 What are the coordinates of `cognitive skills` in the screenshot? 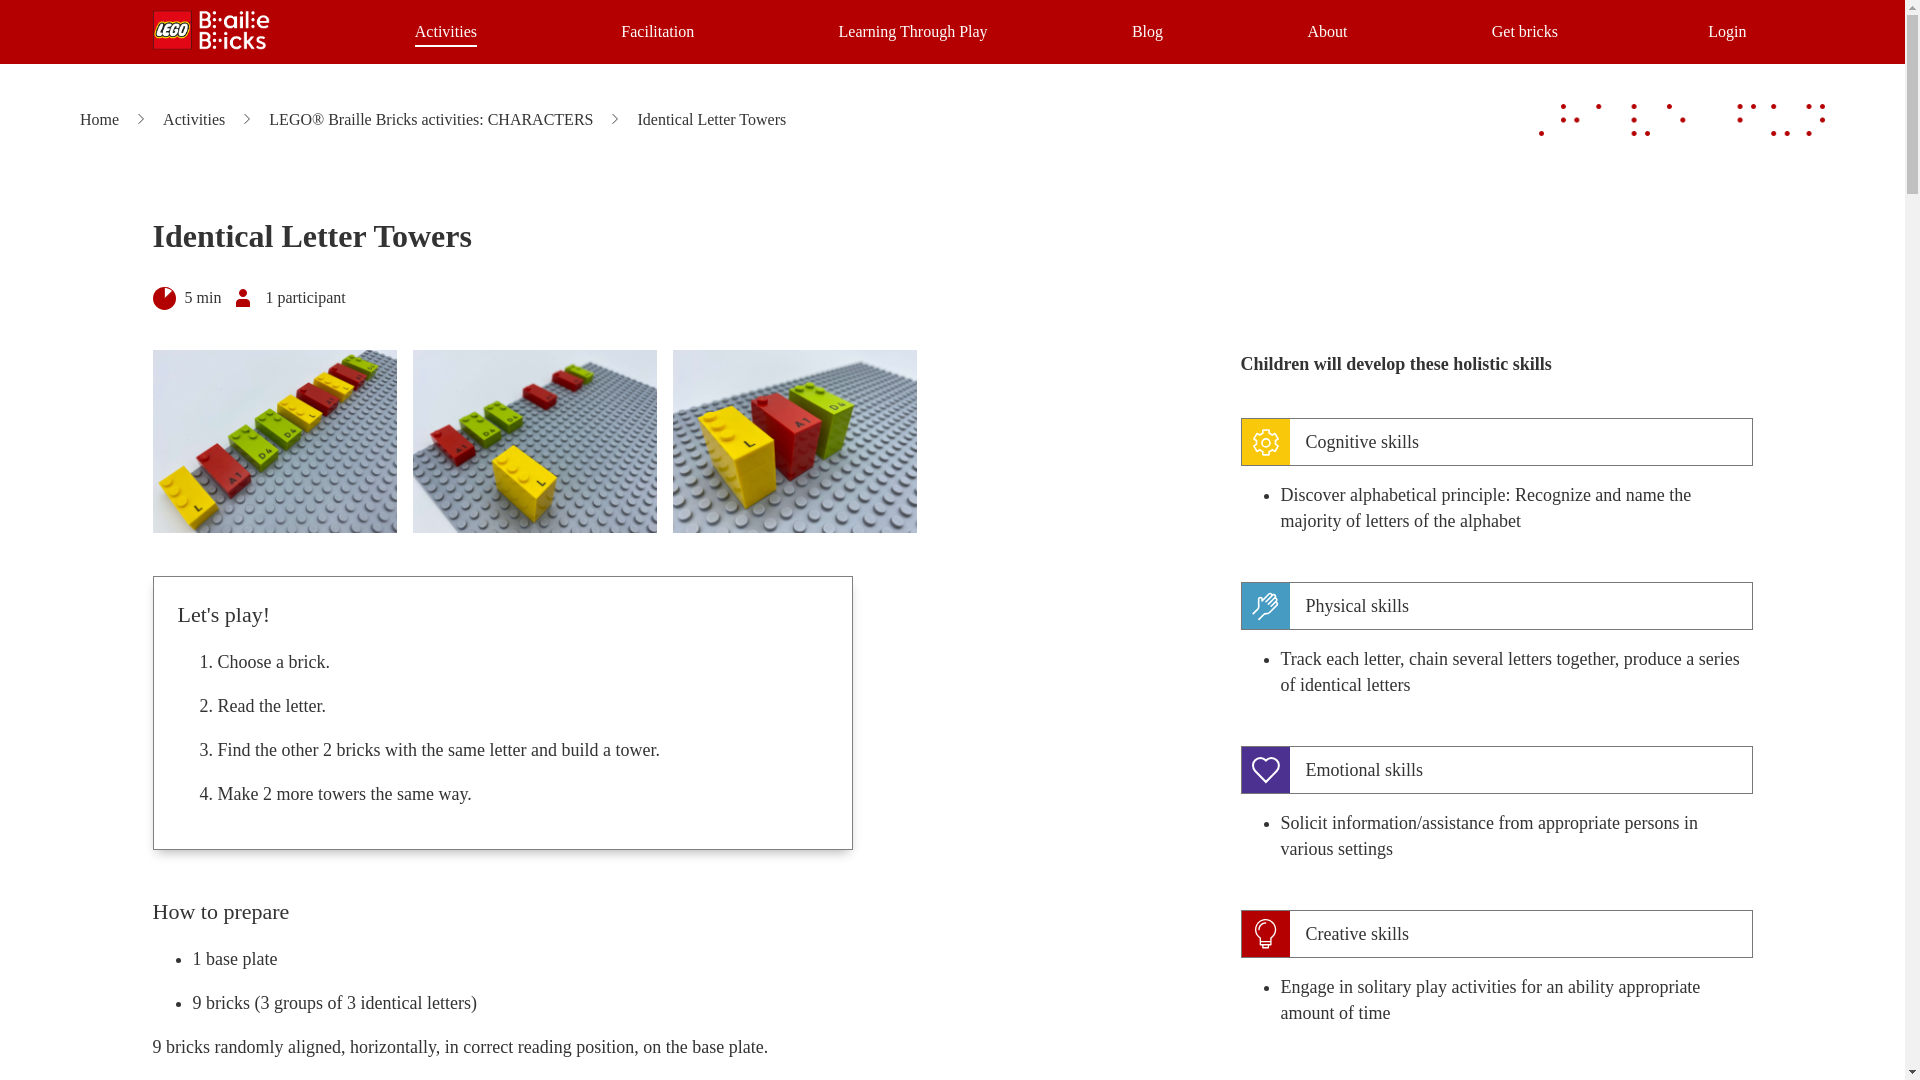 It's located at (1496, 441).